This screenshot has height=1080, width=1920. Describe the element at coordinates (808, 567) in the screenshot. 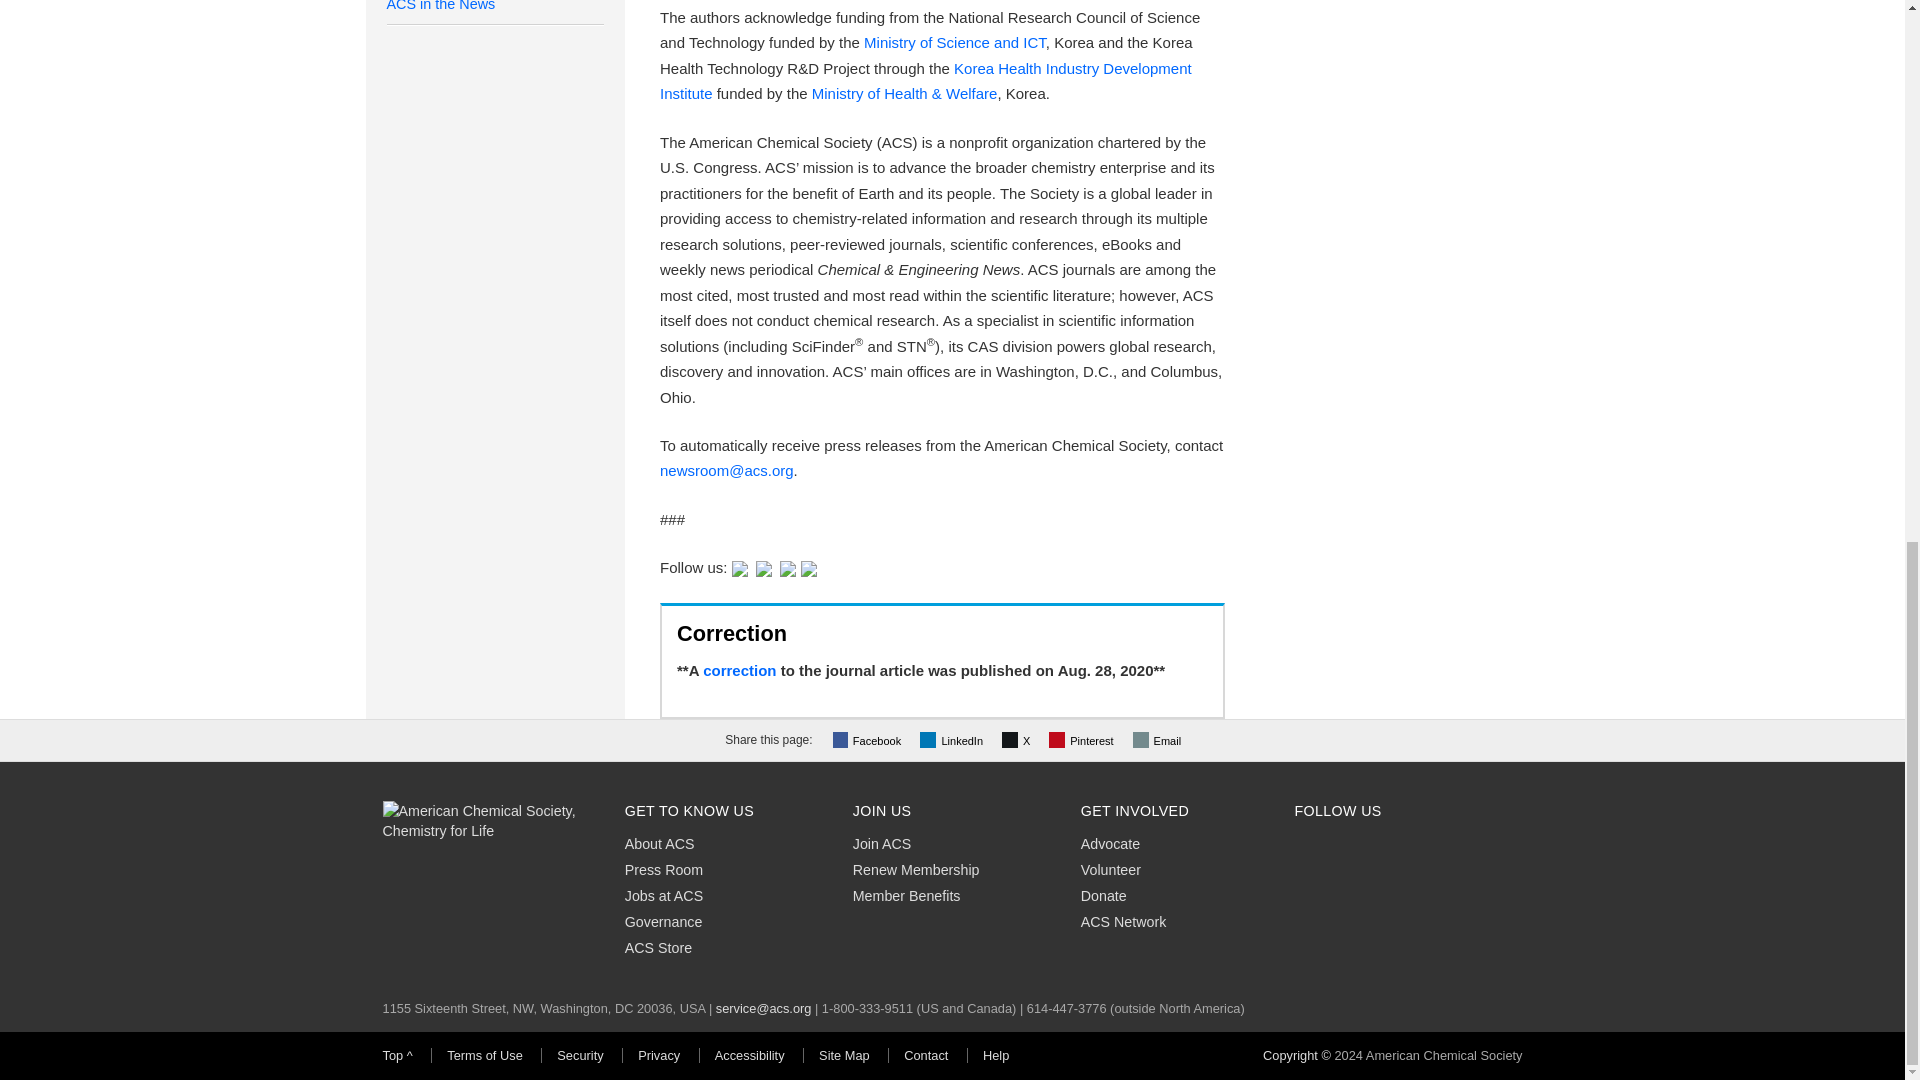

I see `ACS on Instagram` at that location.